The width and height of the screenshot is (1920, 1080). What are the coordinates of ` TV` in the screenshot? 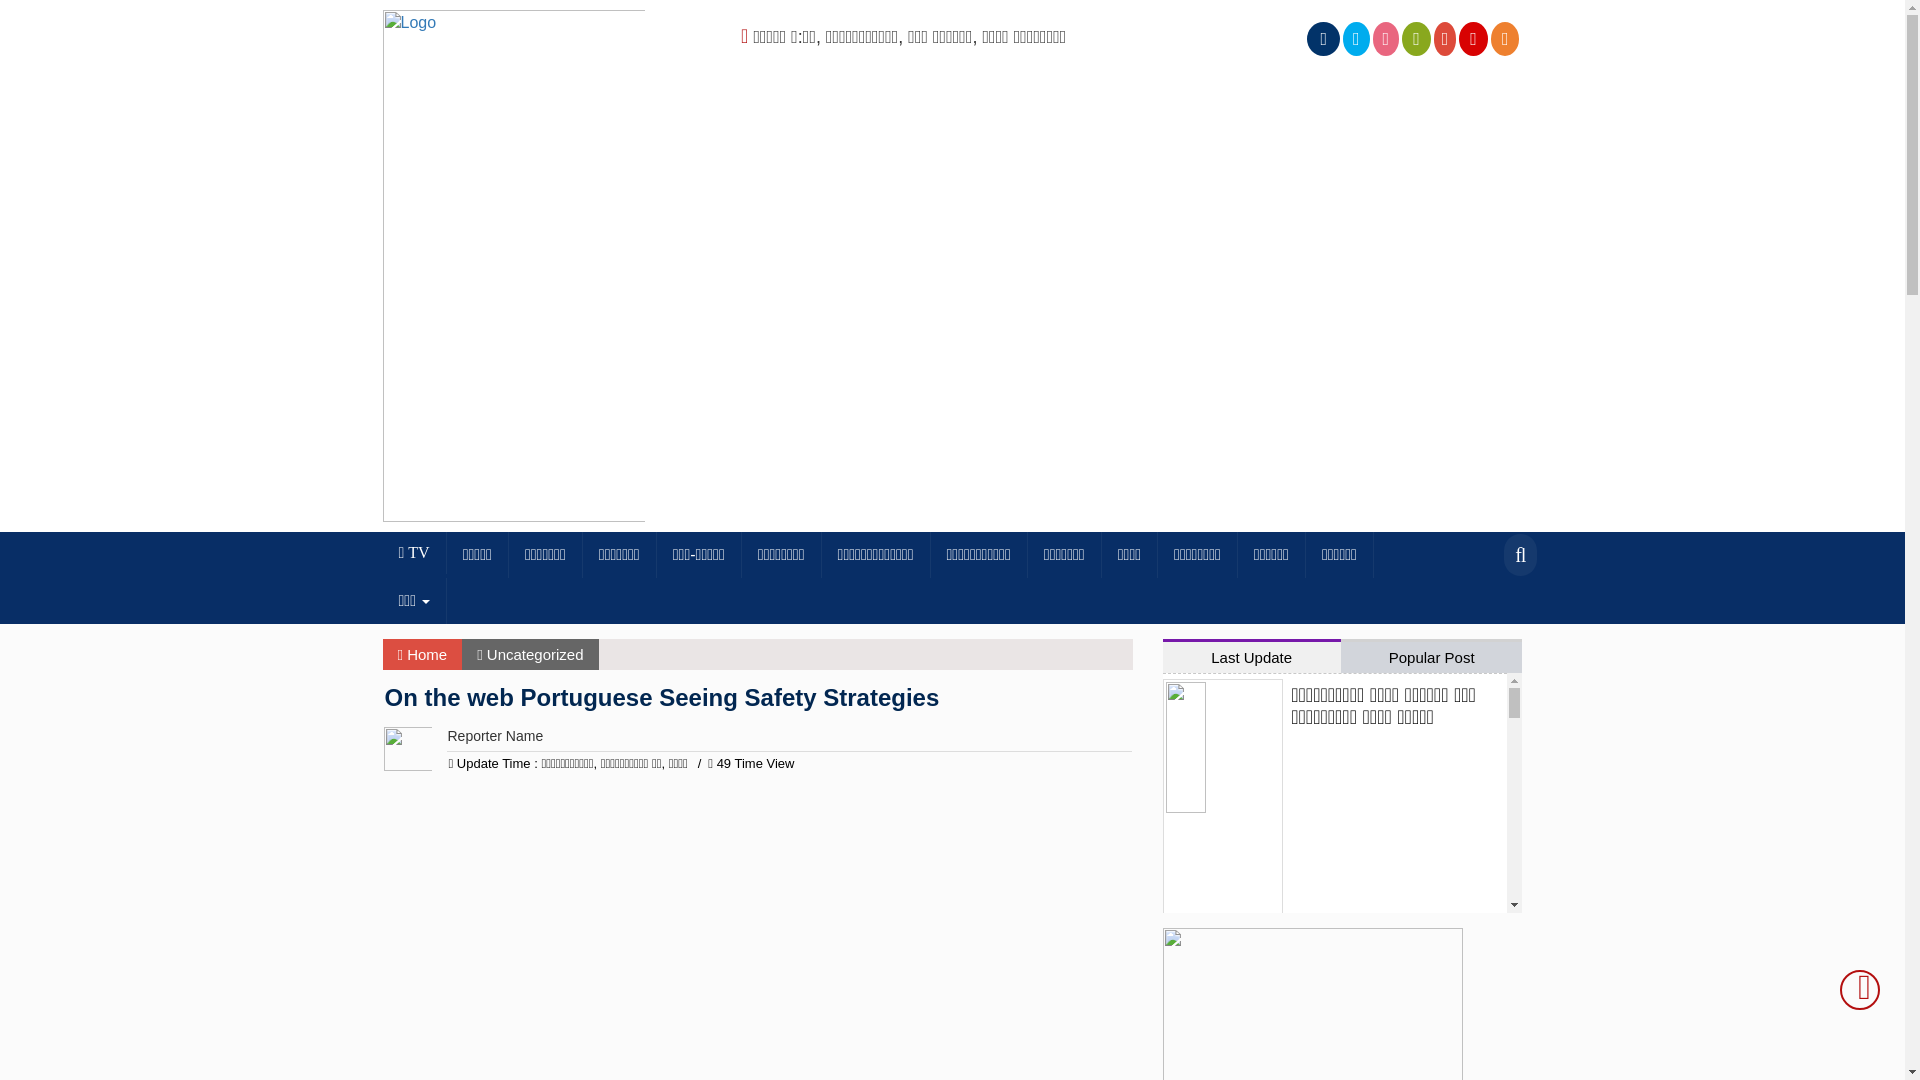 It's located at (414, 552).